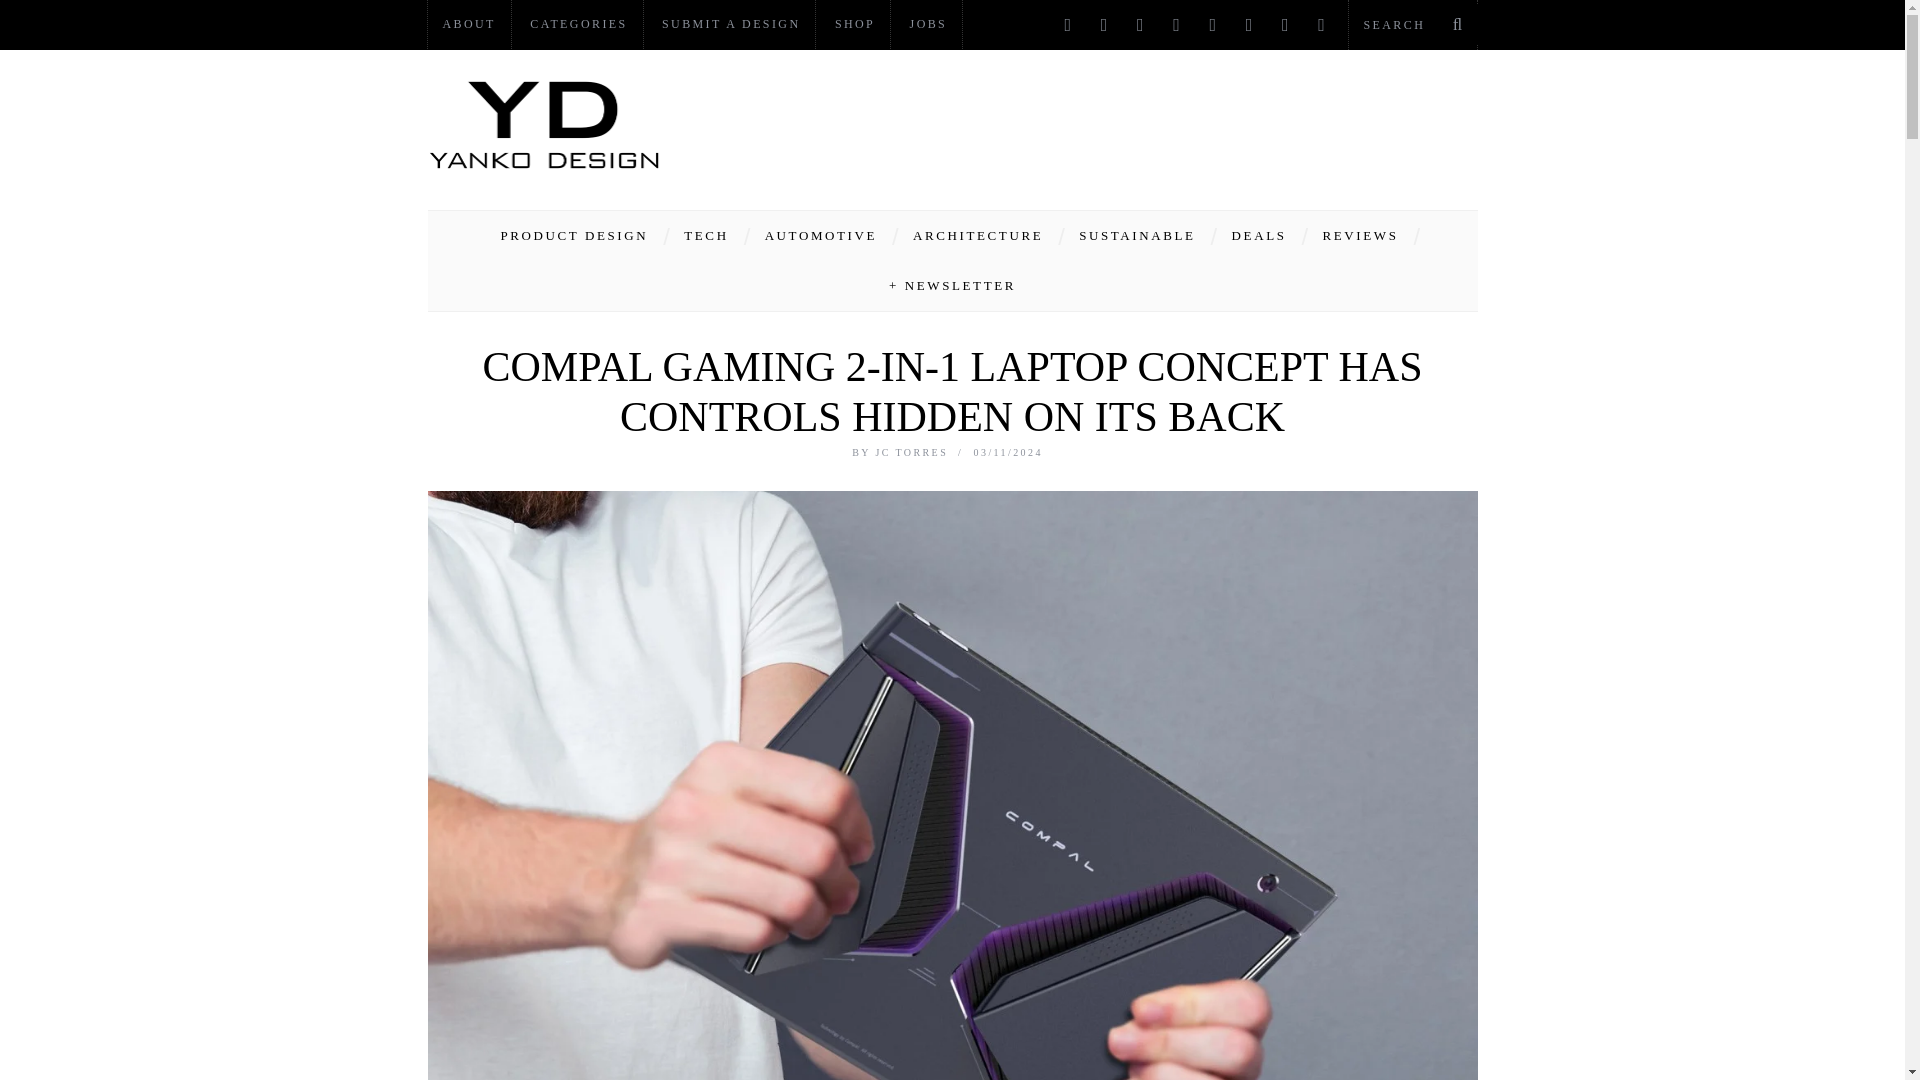 This screenshot has width=1920, height=1080. Describe the element at coordinates (854, 24) in the screenshot. I see `SHOP` at that location.